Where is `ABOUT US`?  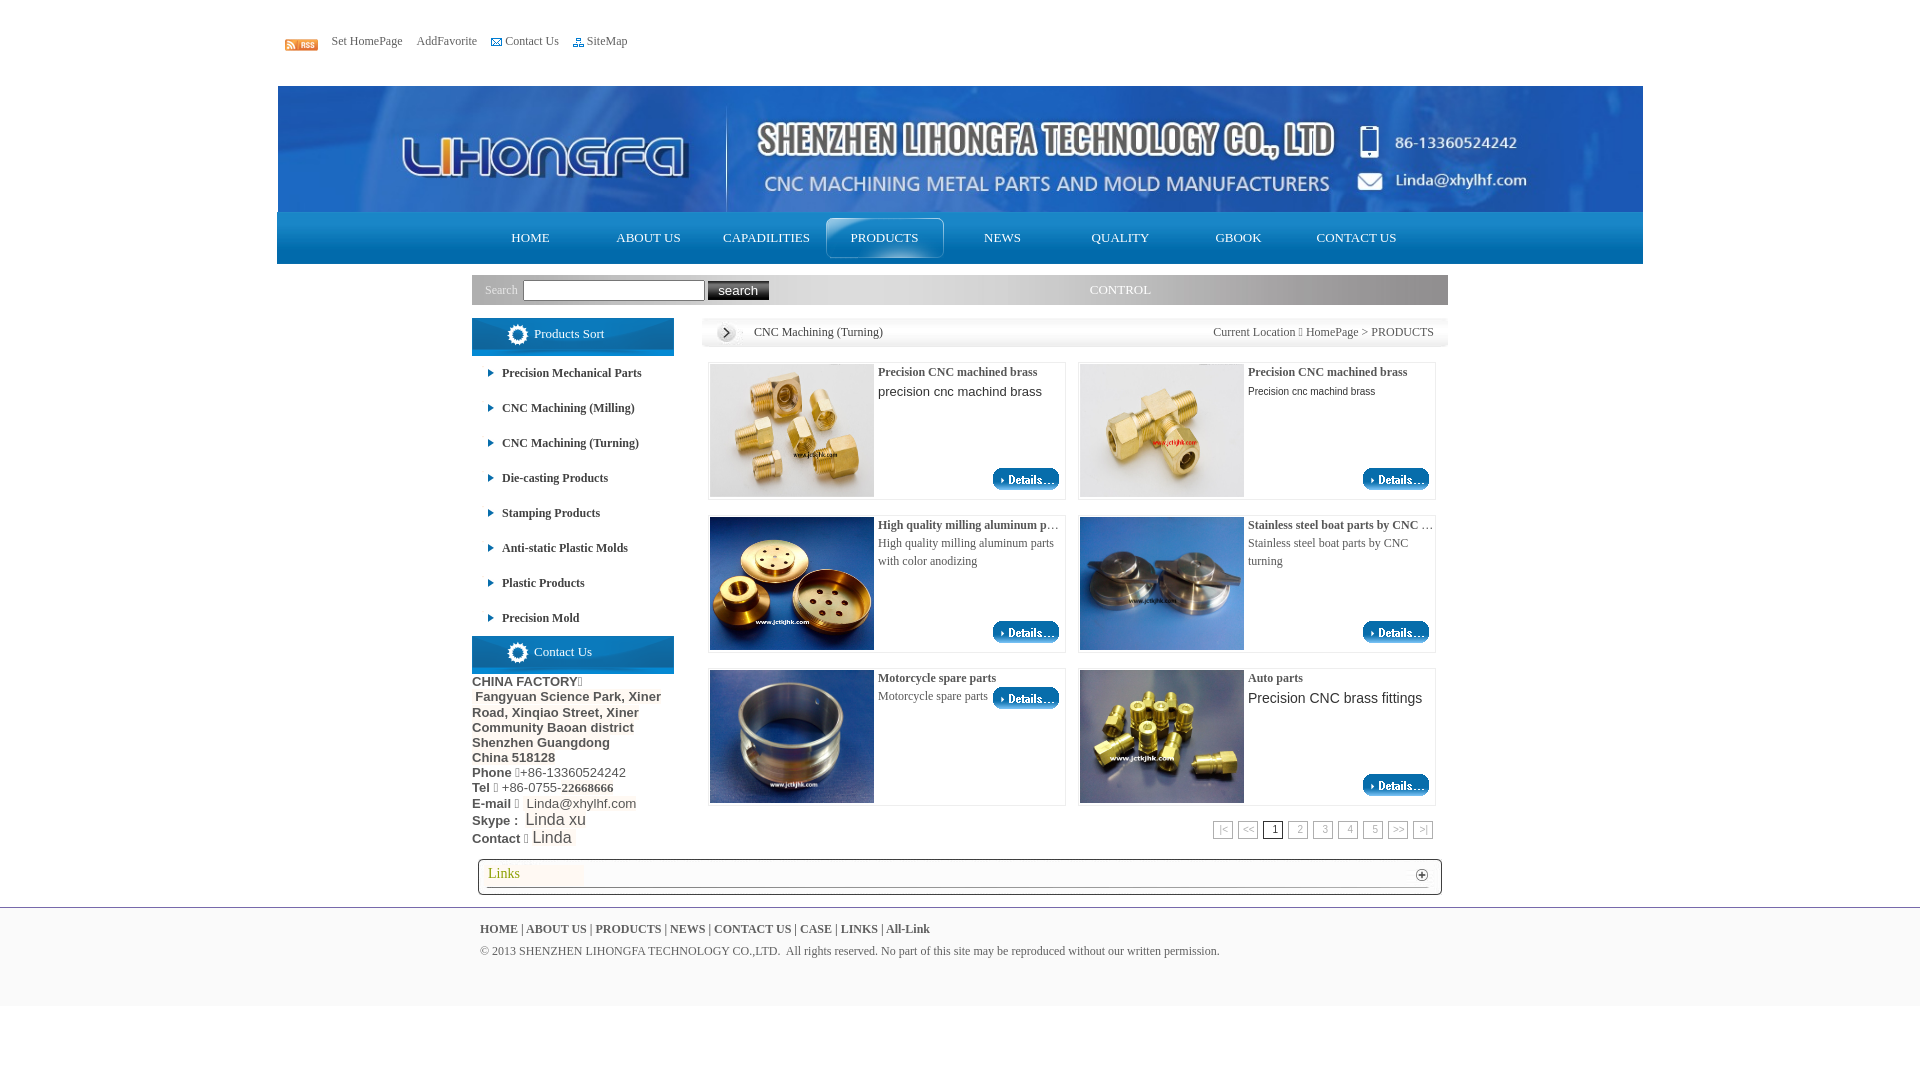 ABOUT US is located at coordinates (556, 929).